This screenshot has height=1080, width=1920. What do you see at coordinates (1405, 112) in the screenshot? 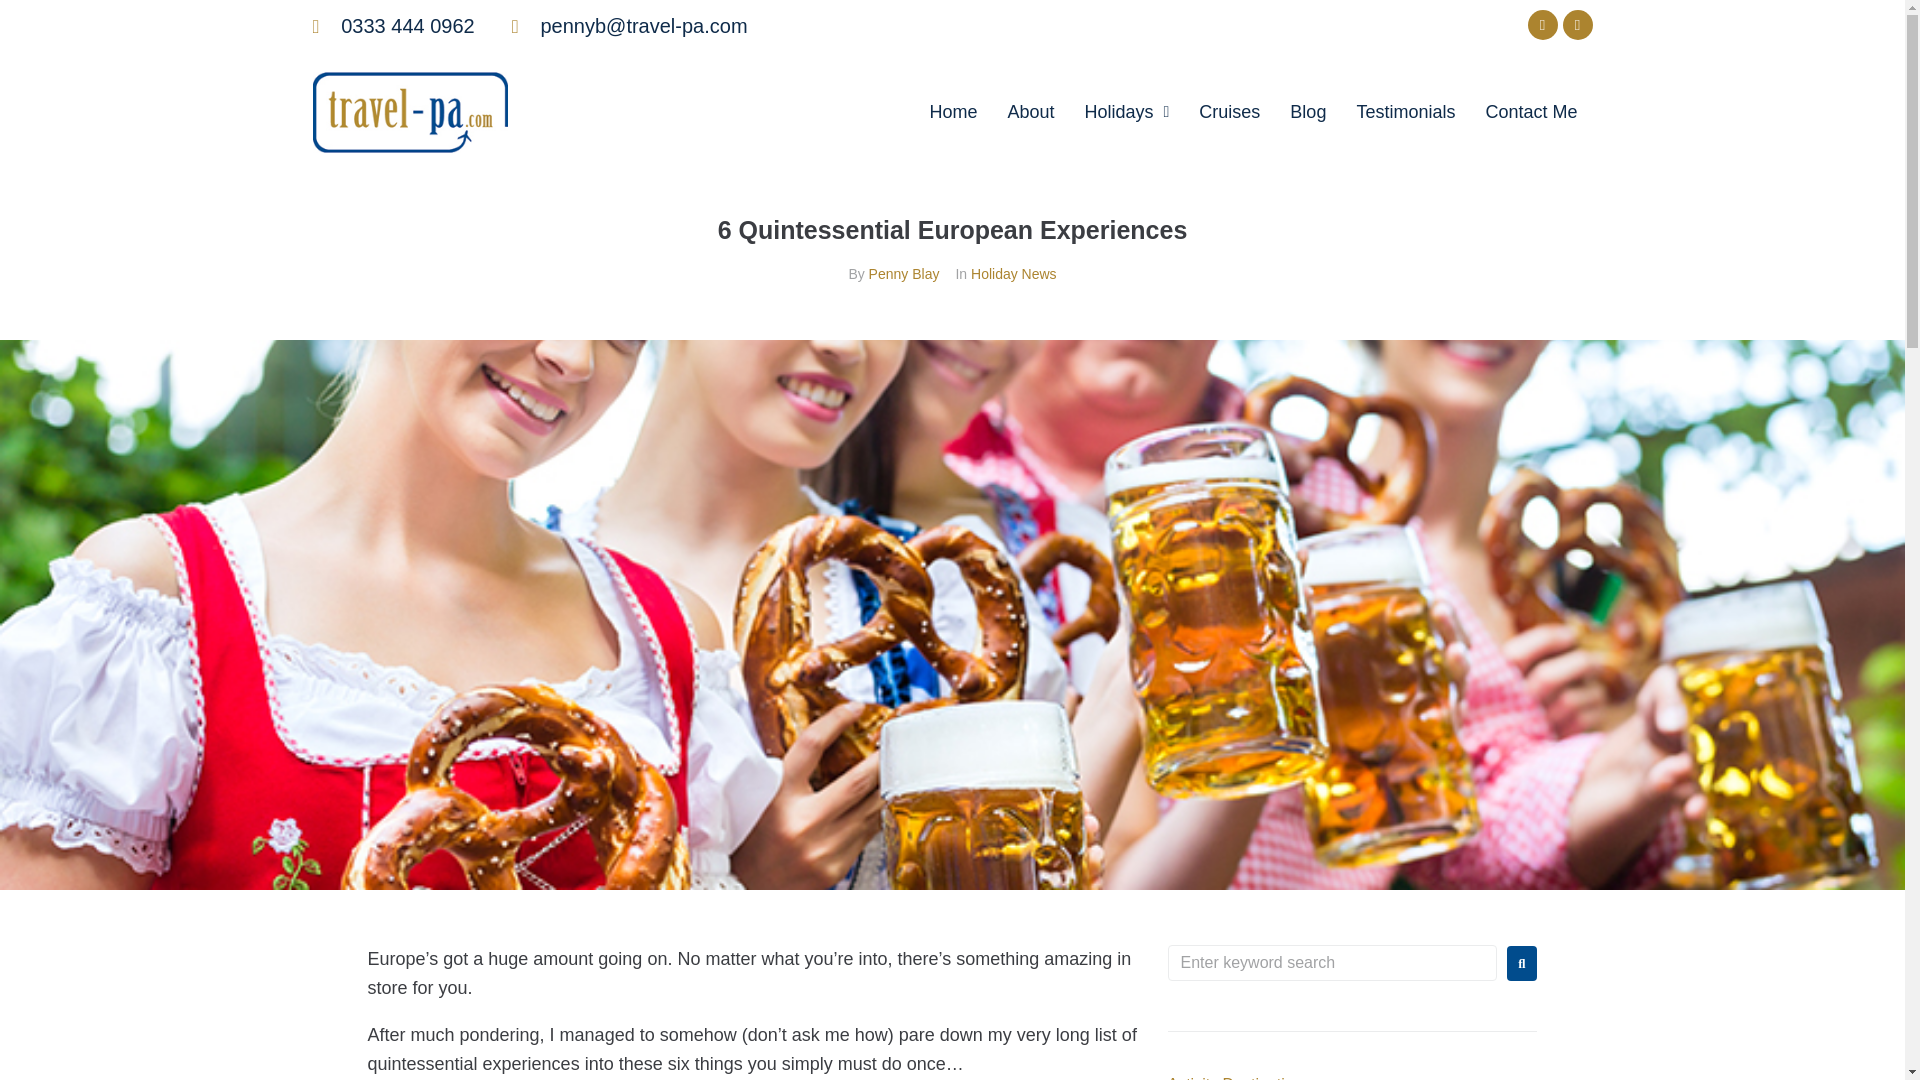
I see `Testimonials` at bounding box center [1405, 112].